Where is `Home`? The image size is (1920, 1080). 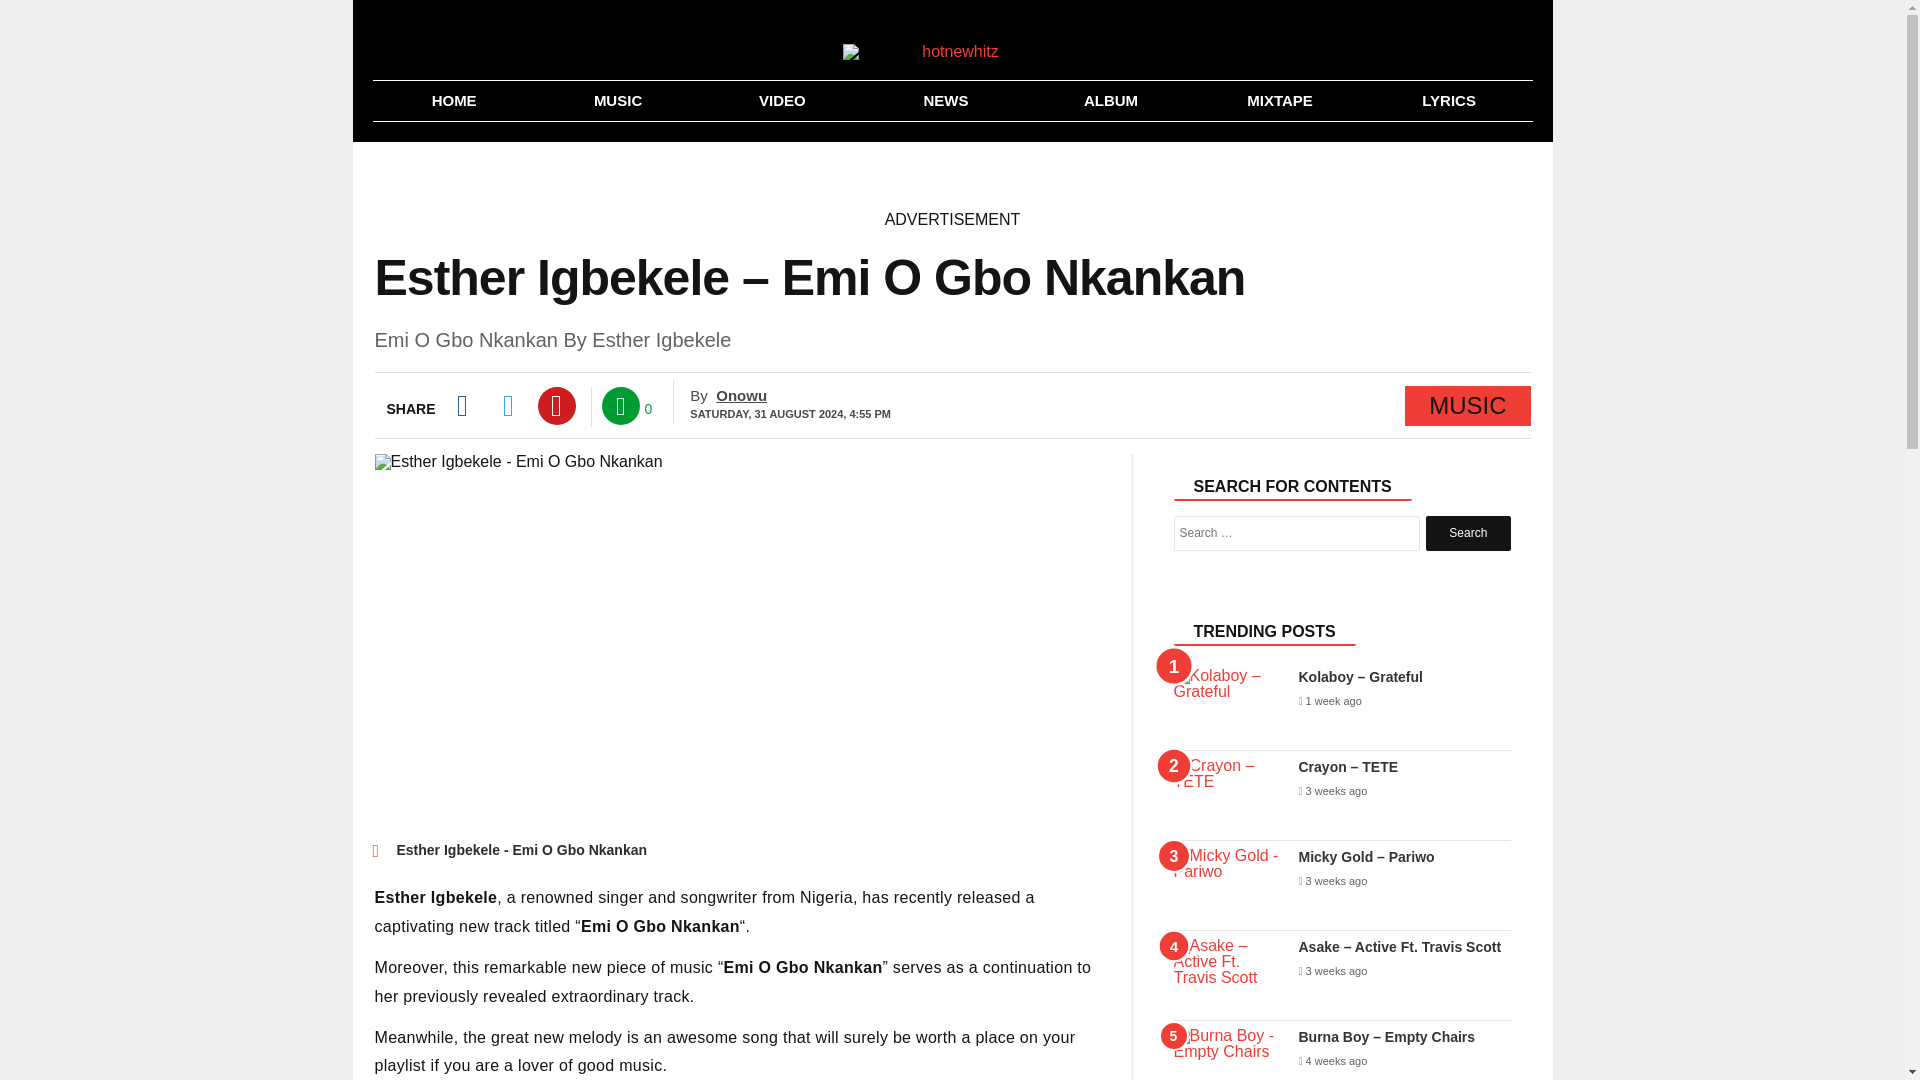
Home is located at coordinates (454, 100).